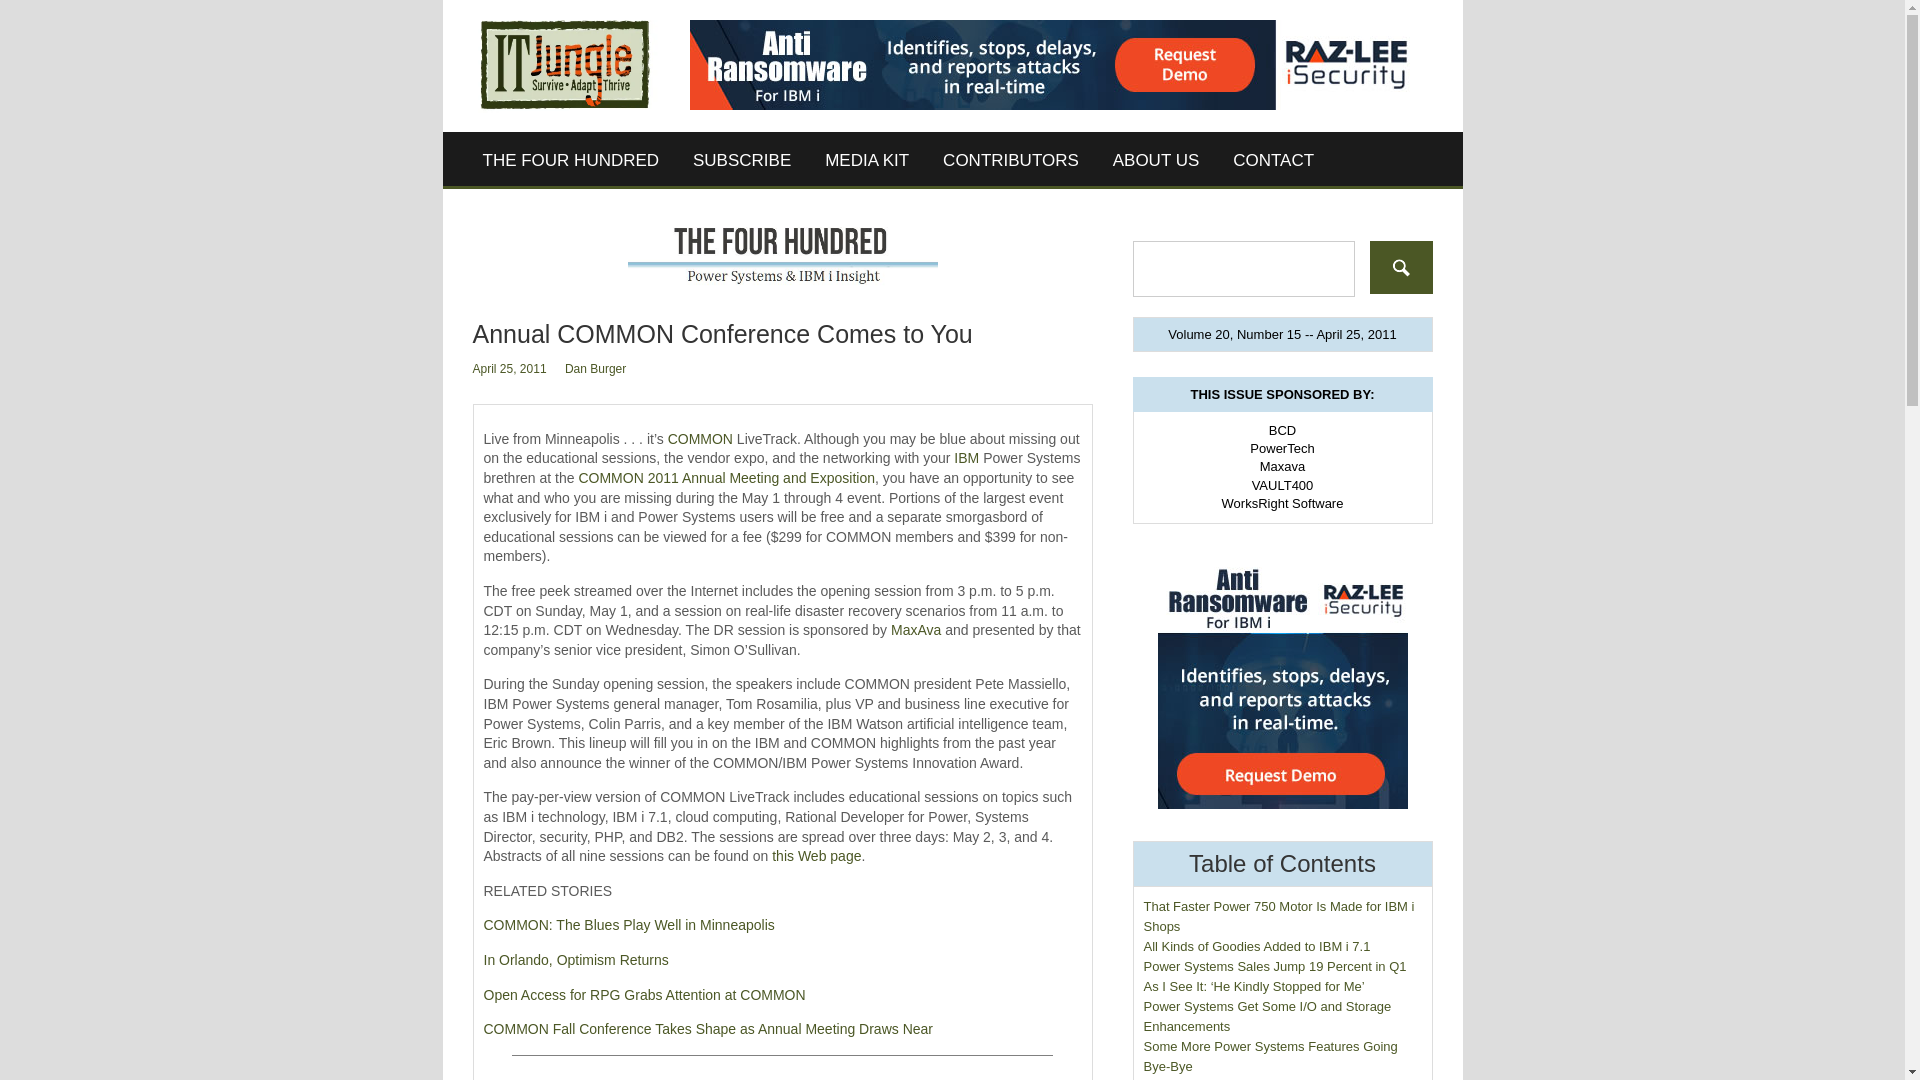 The image size is (1920, 1080). Describe the element at coordinates (915, 630) in the screenshot. I see `MaxAva` at that location.